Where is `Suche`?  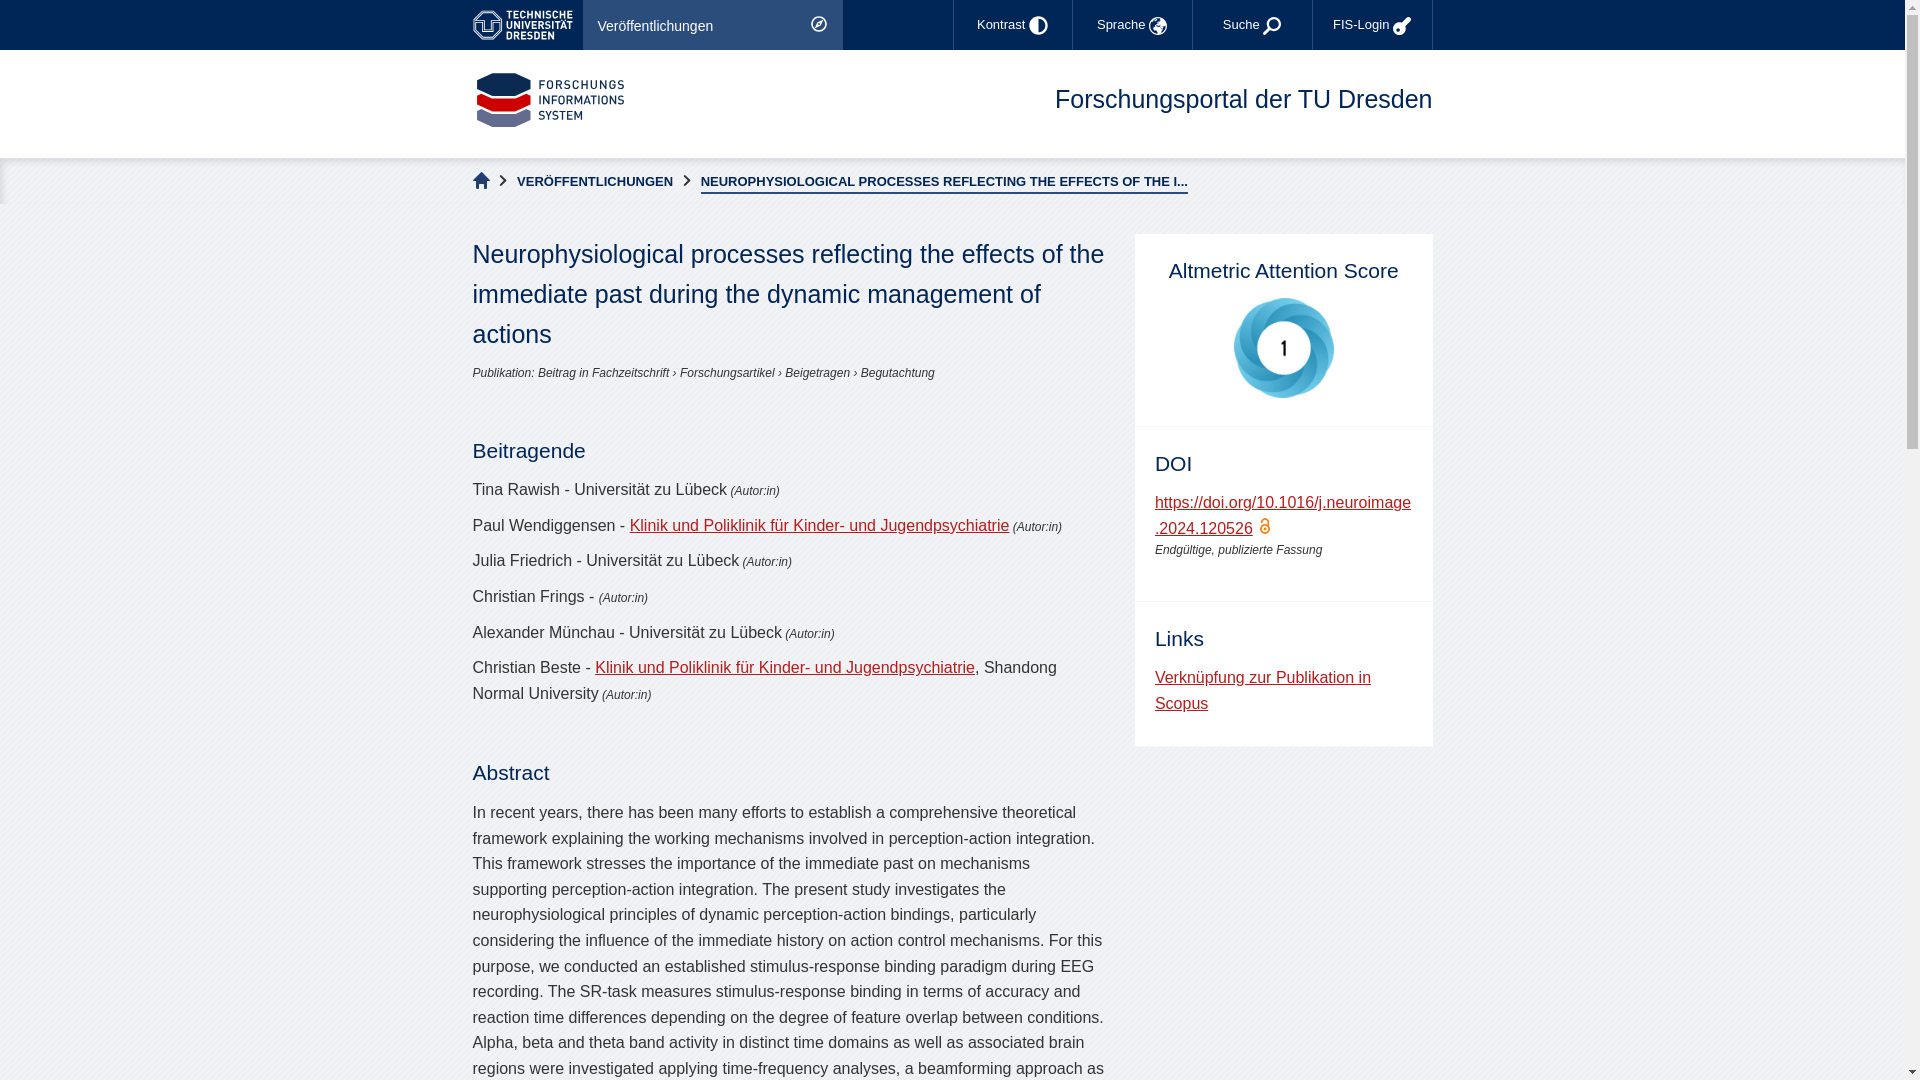 Suche is located at coordinates (1252, 24).